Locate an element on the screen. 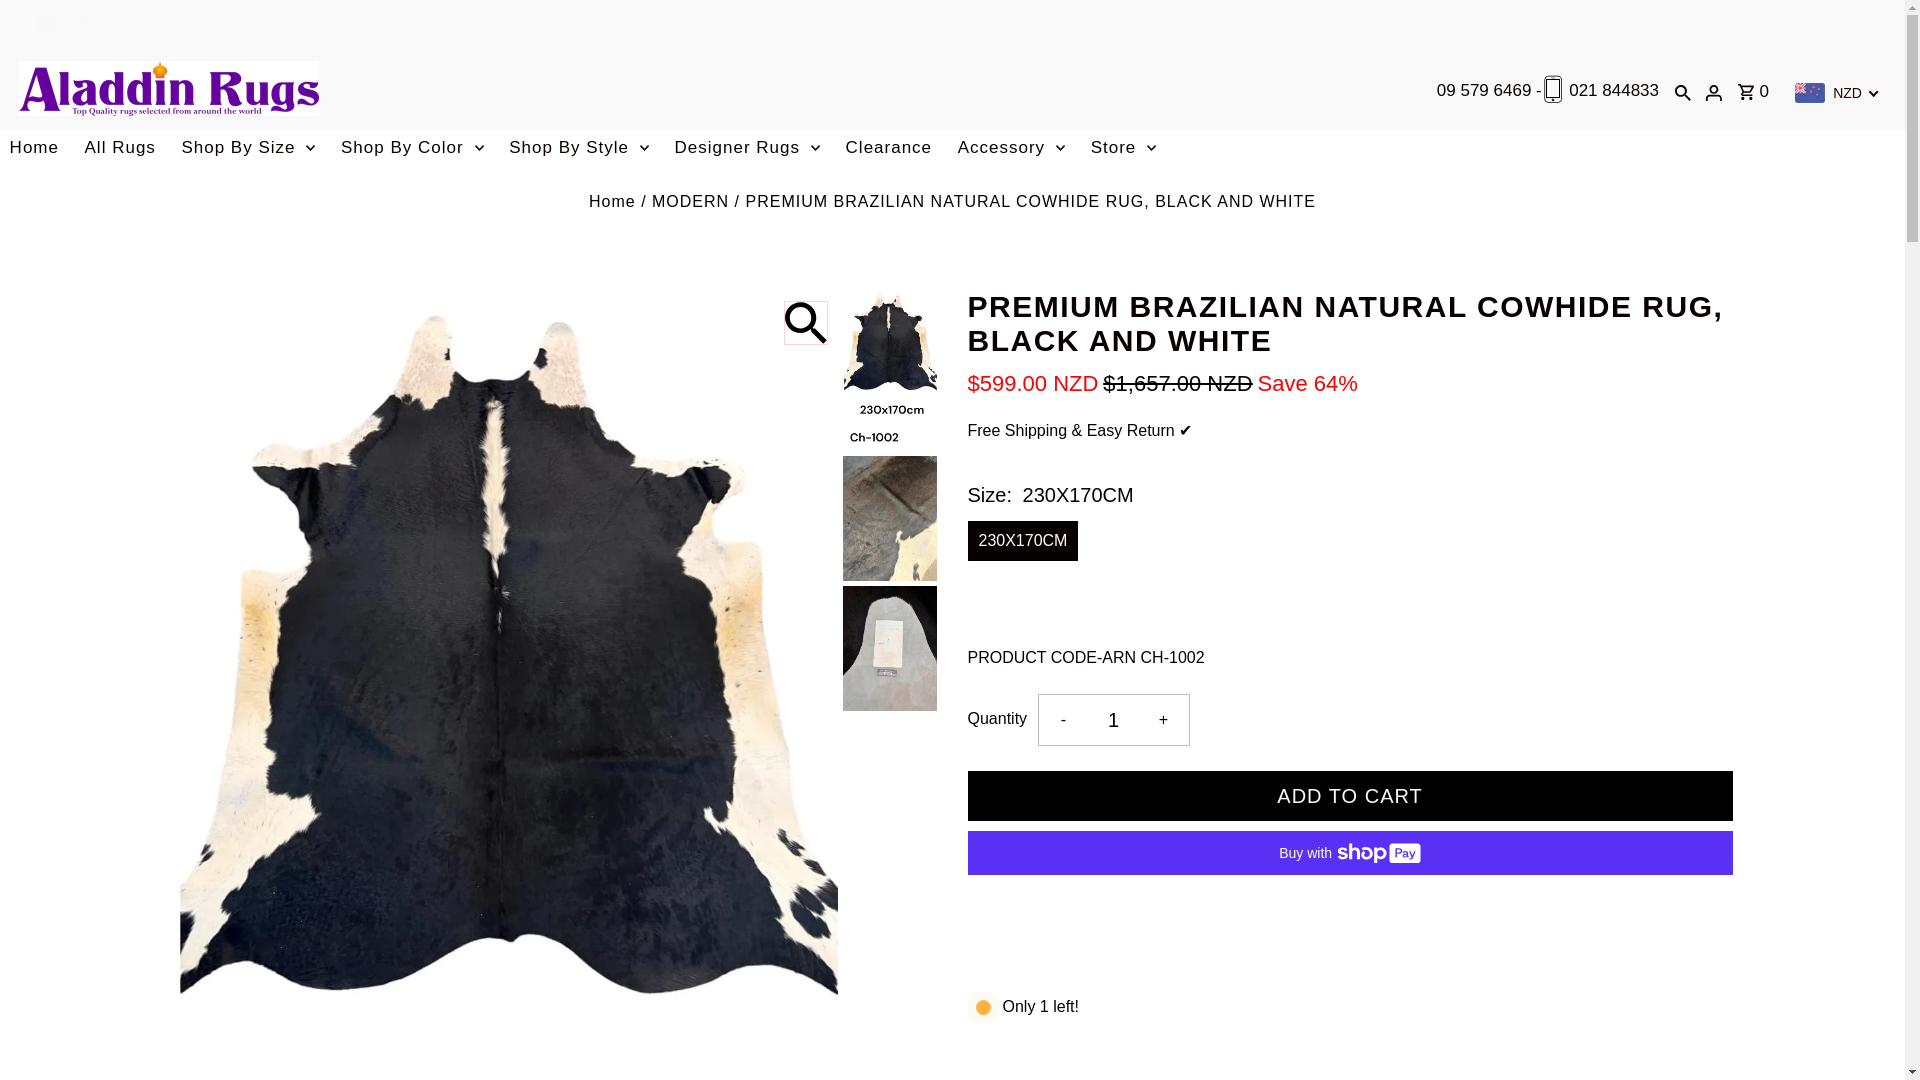  All Rugs is located at coordinates (120, 148).